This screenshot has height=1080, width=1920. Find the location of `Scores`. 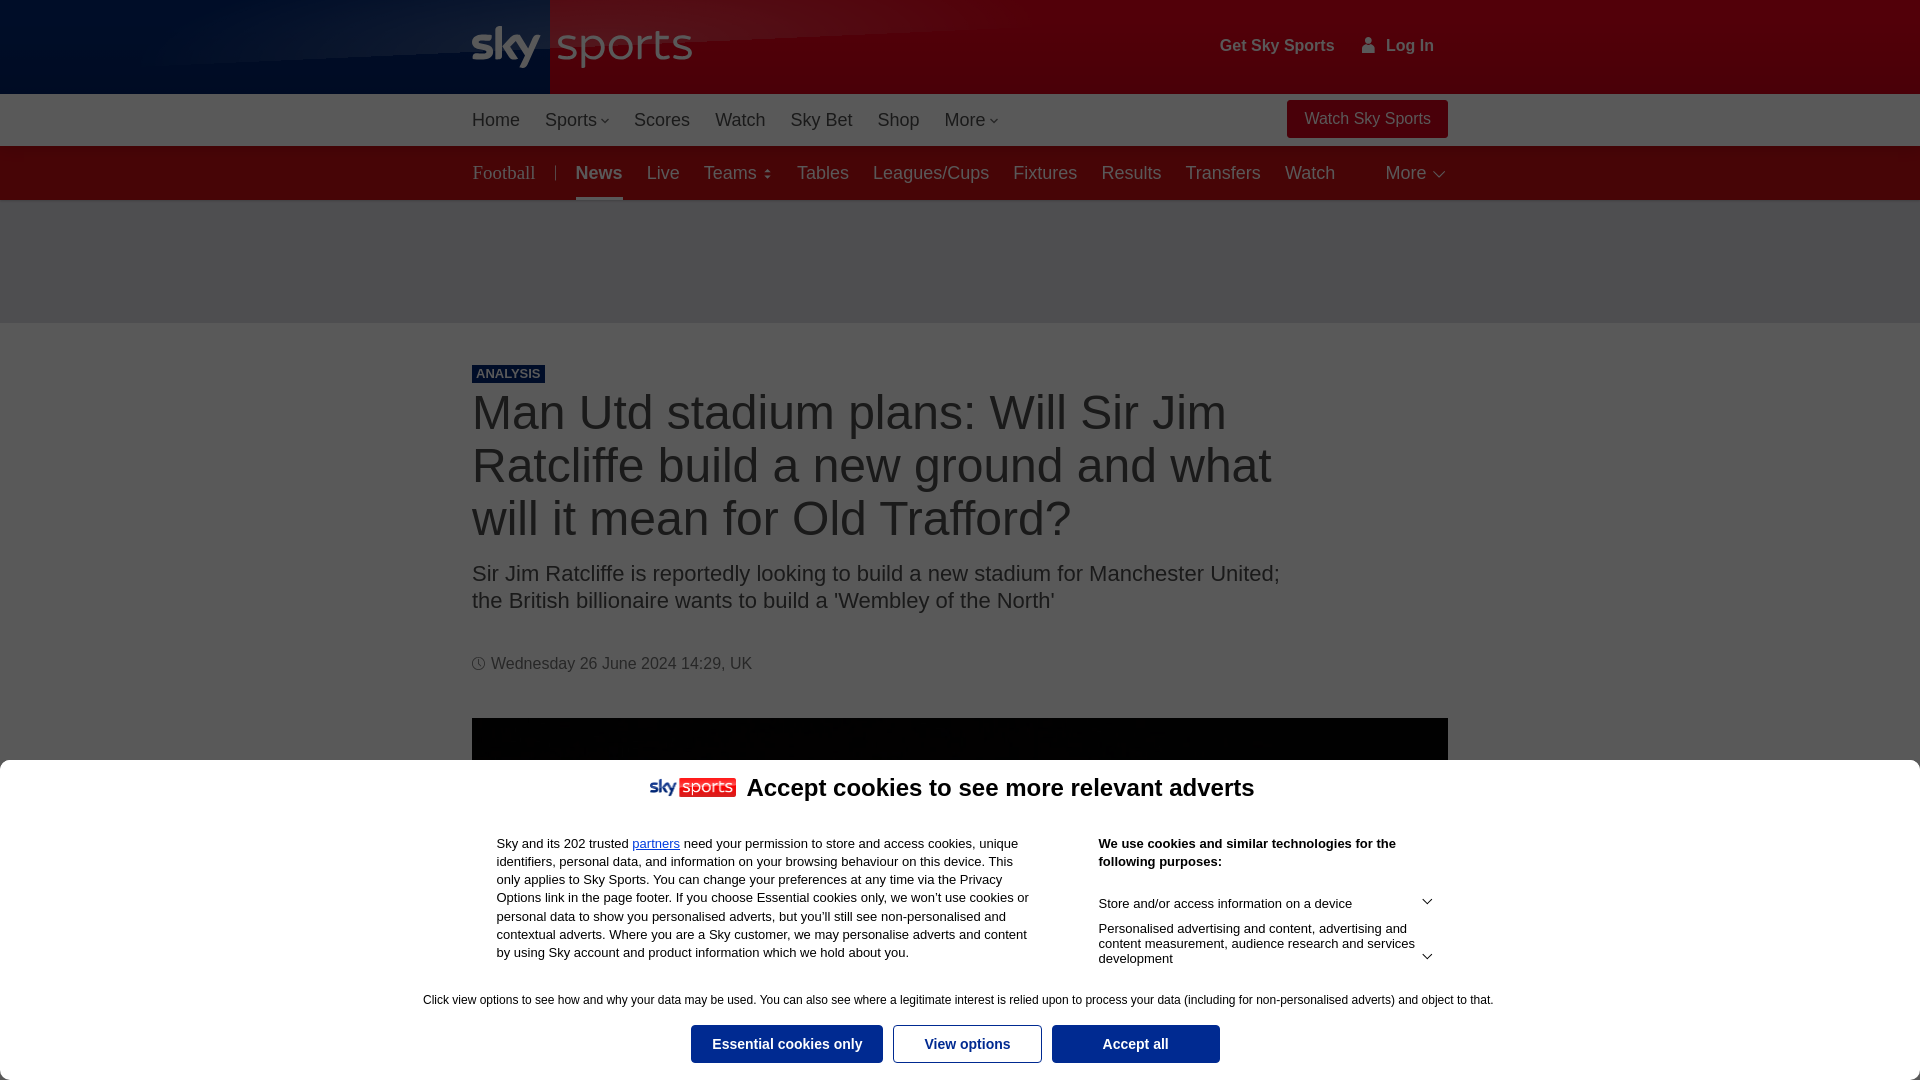

Scores is located at coordinates (662, 120).